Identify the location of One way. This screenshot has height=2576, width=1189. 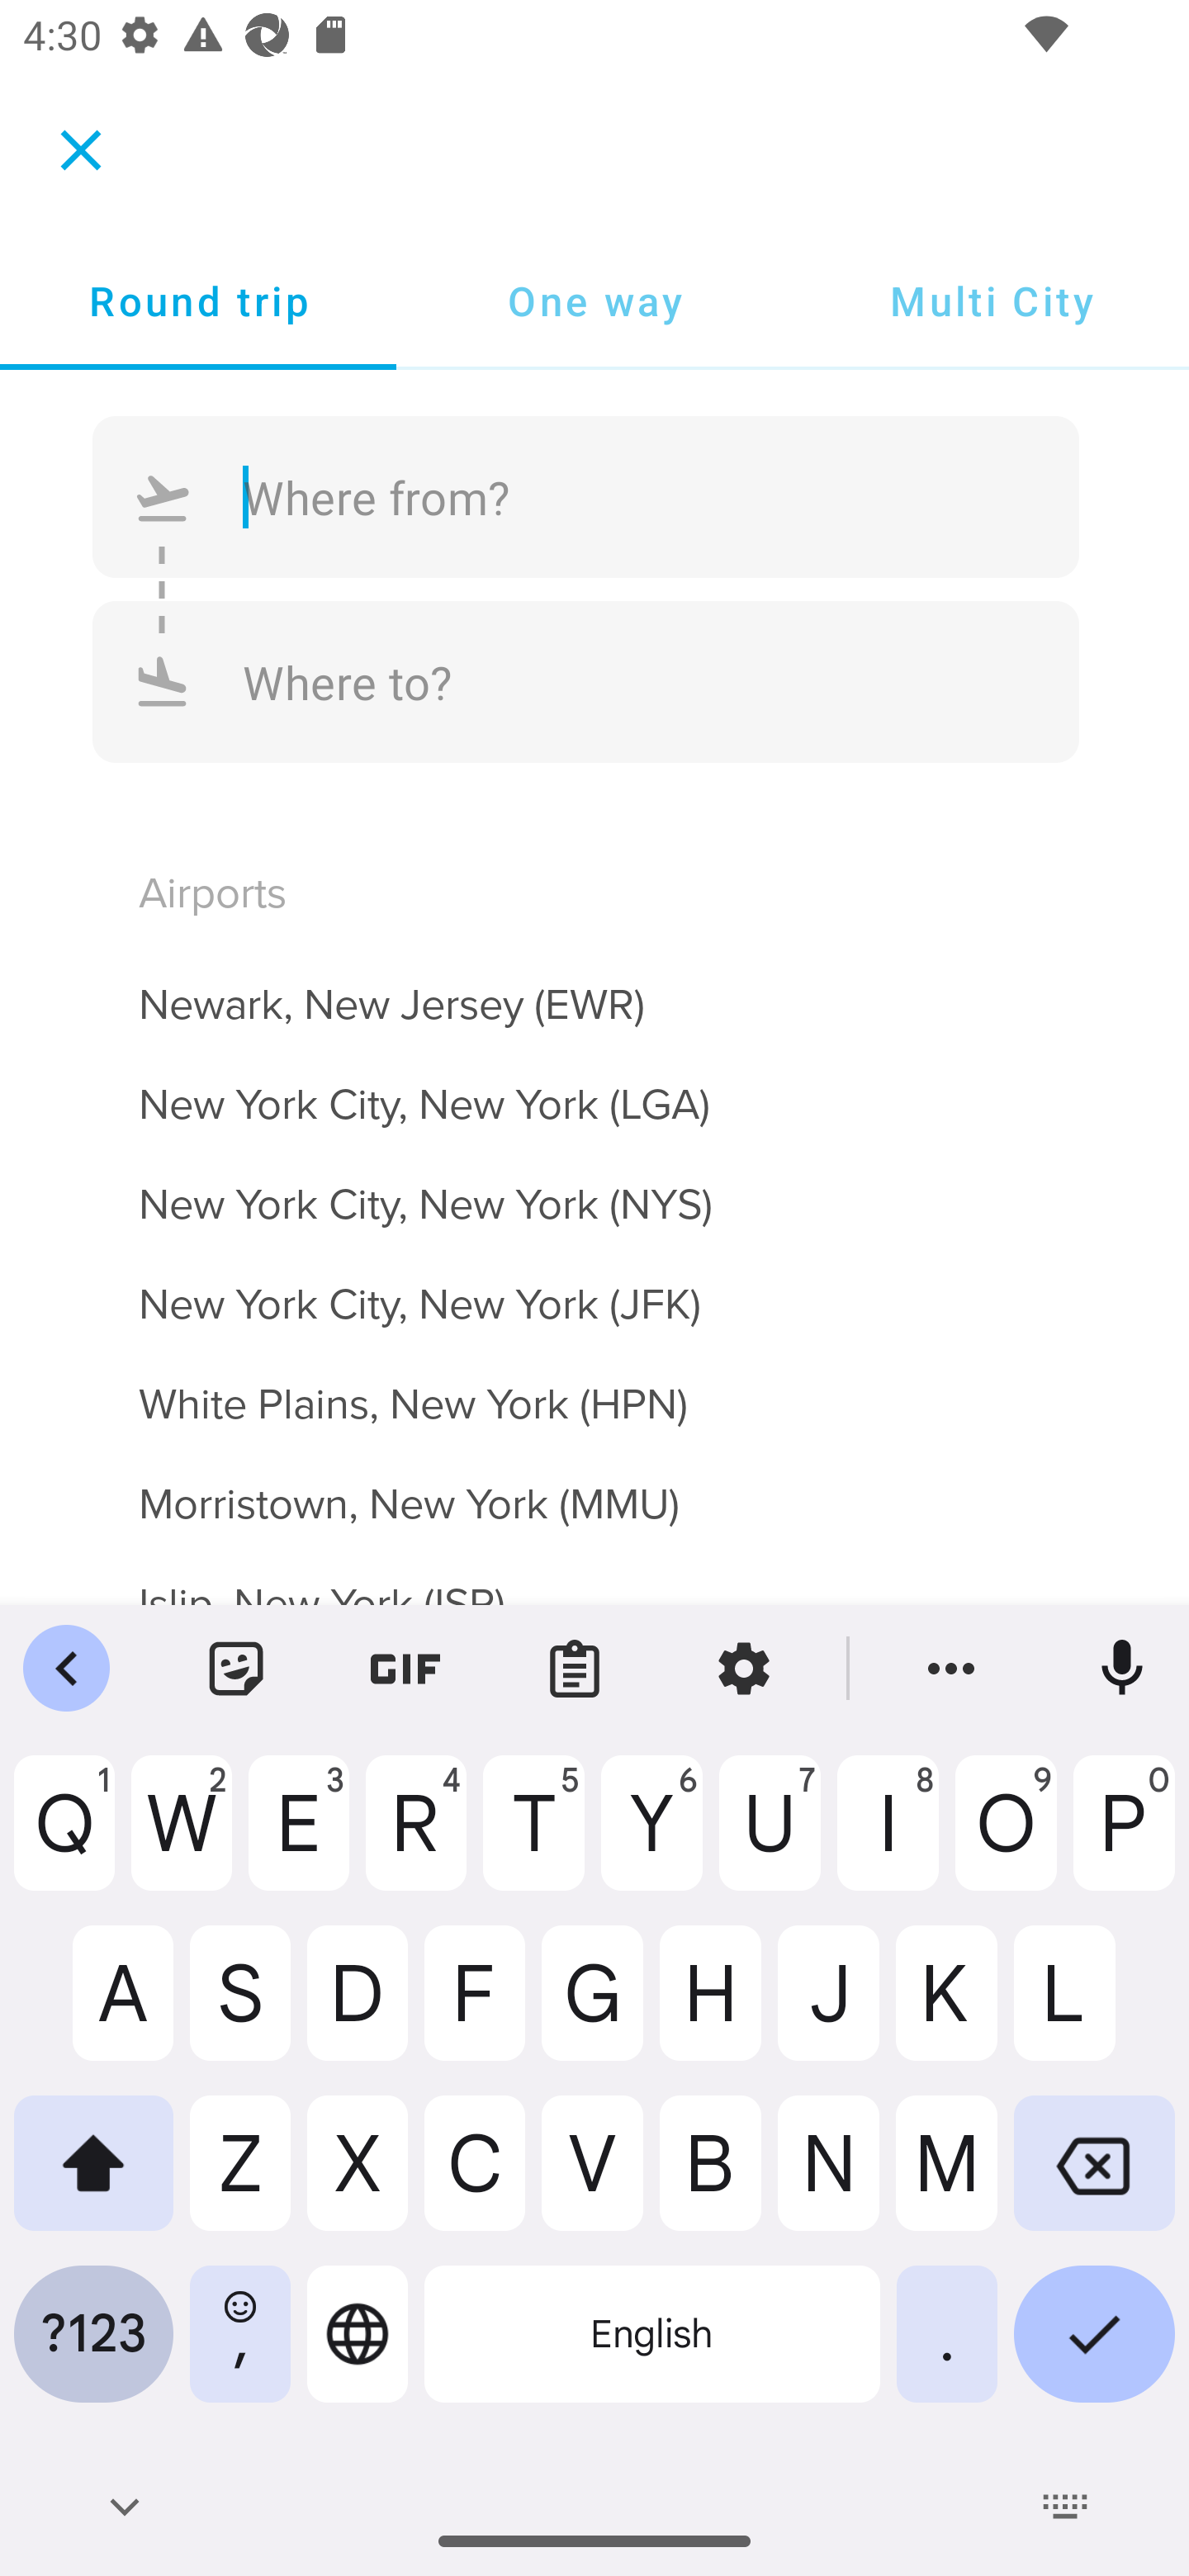
(594, 301).